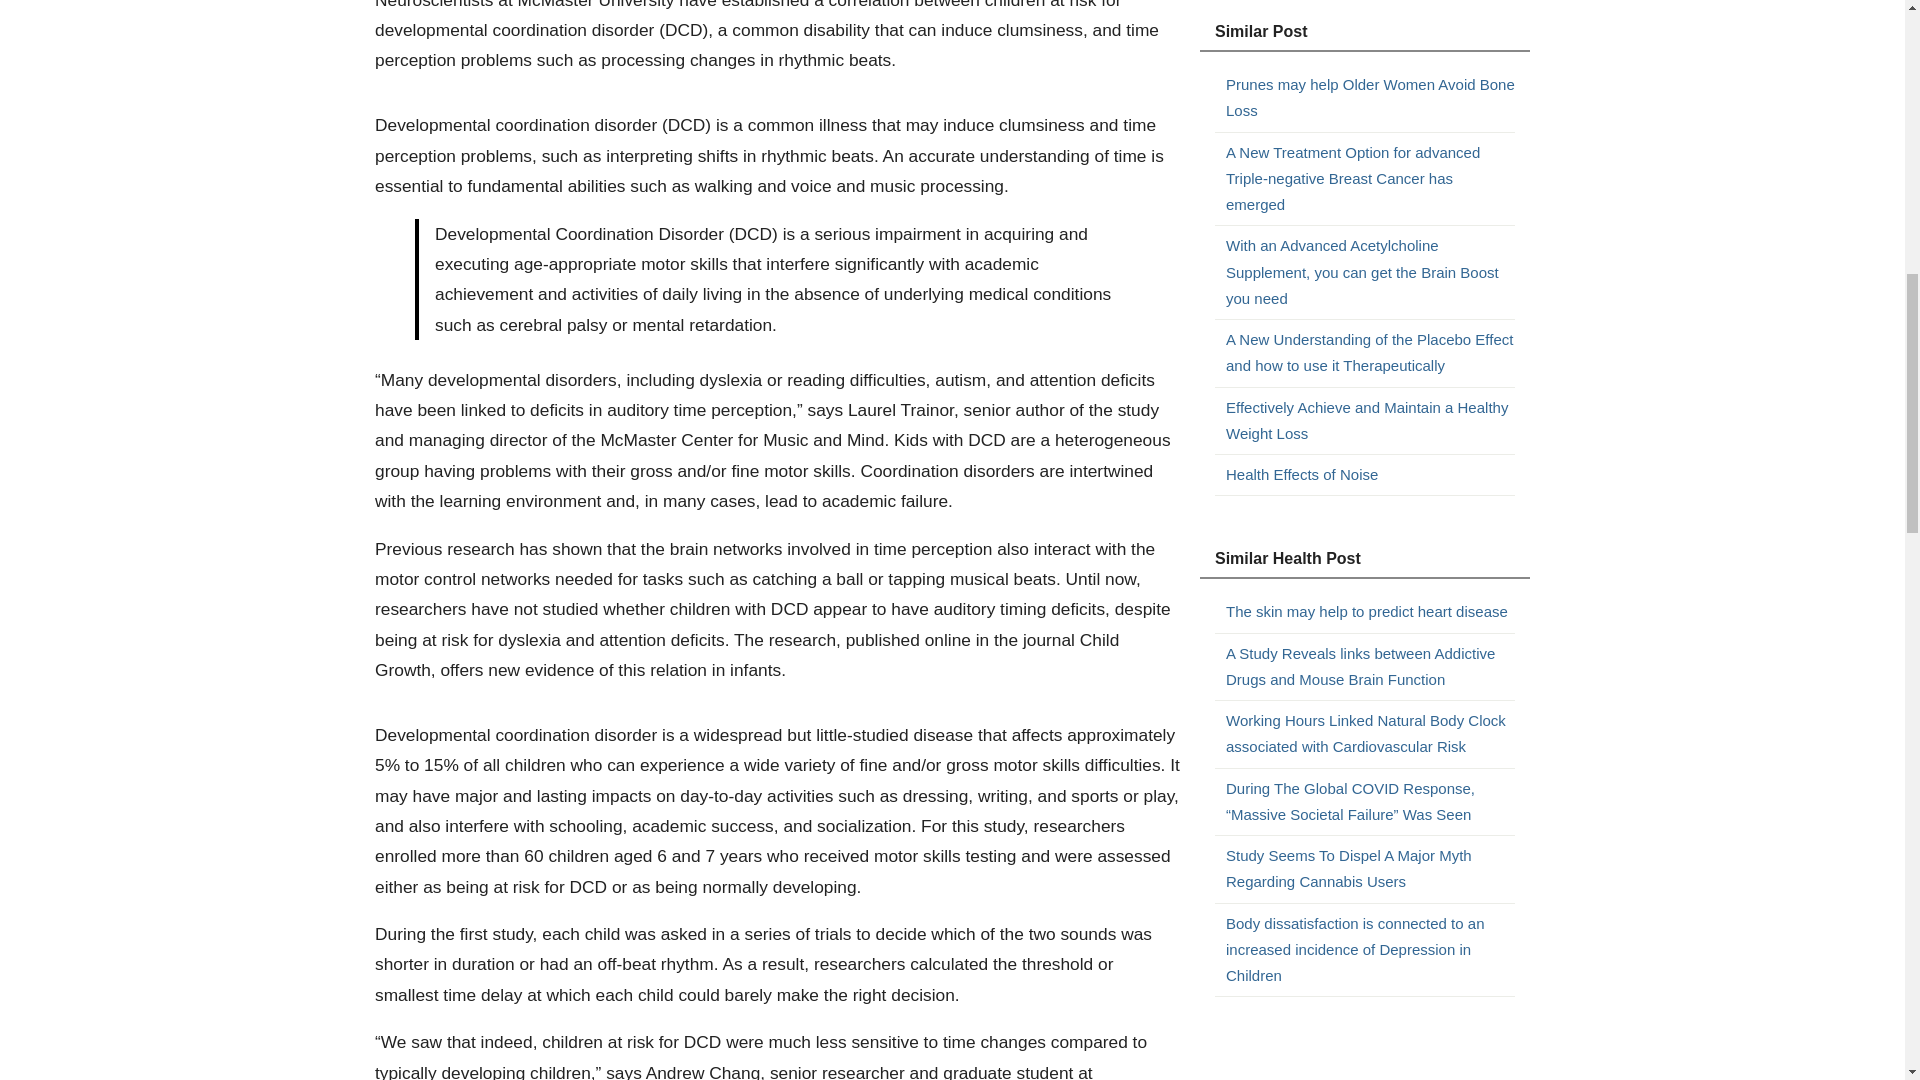 The image size is (1920, 1080). I want to click on Effectively Achieve and Maintain a Healthy Weight Loss, so click(1370, 420).